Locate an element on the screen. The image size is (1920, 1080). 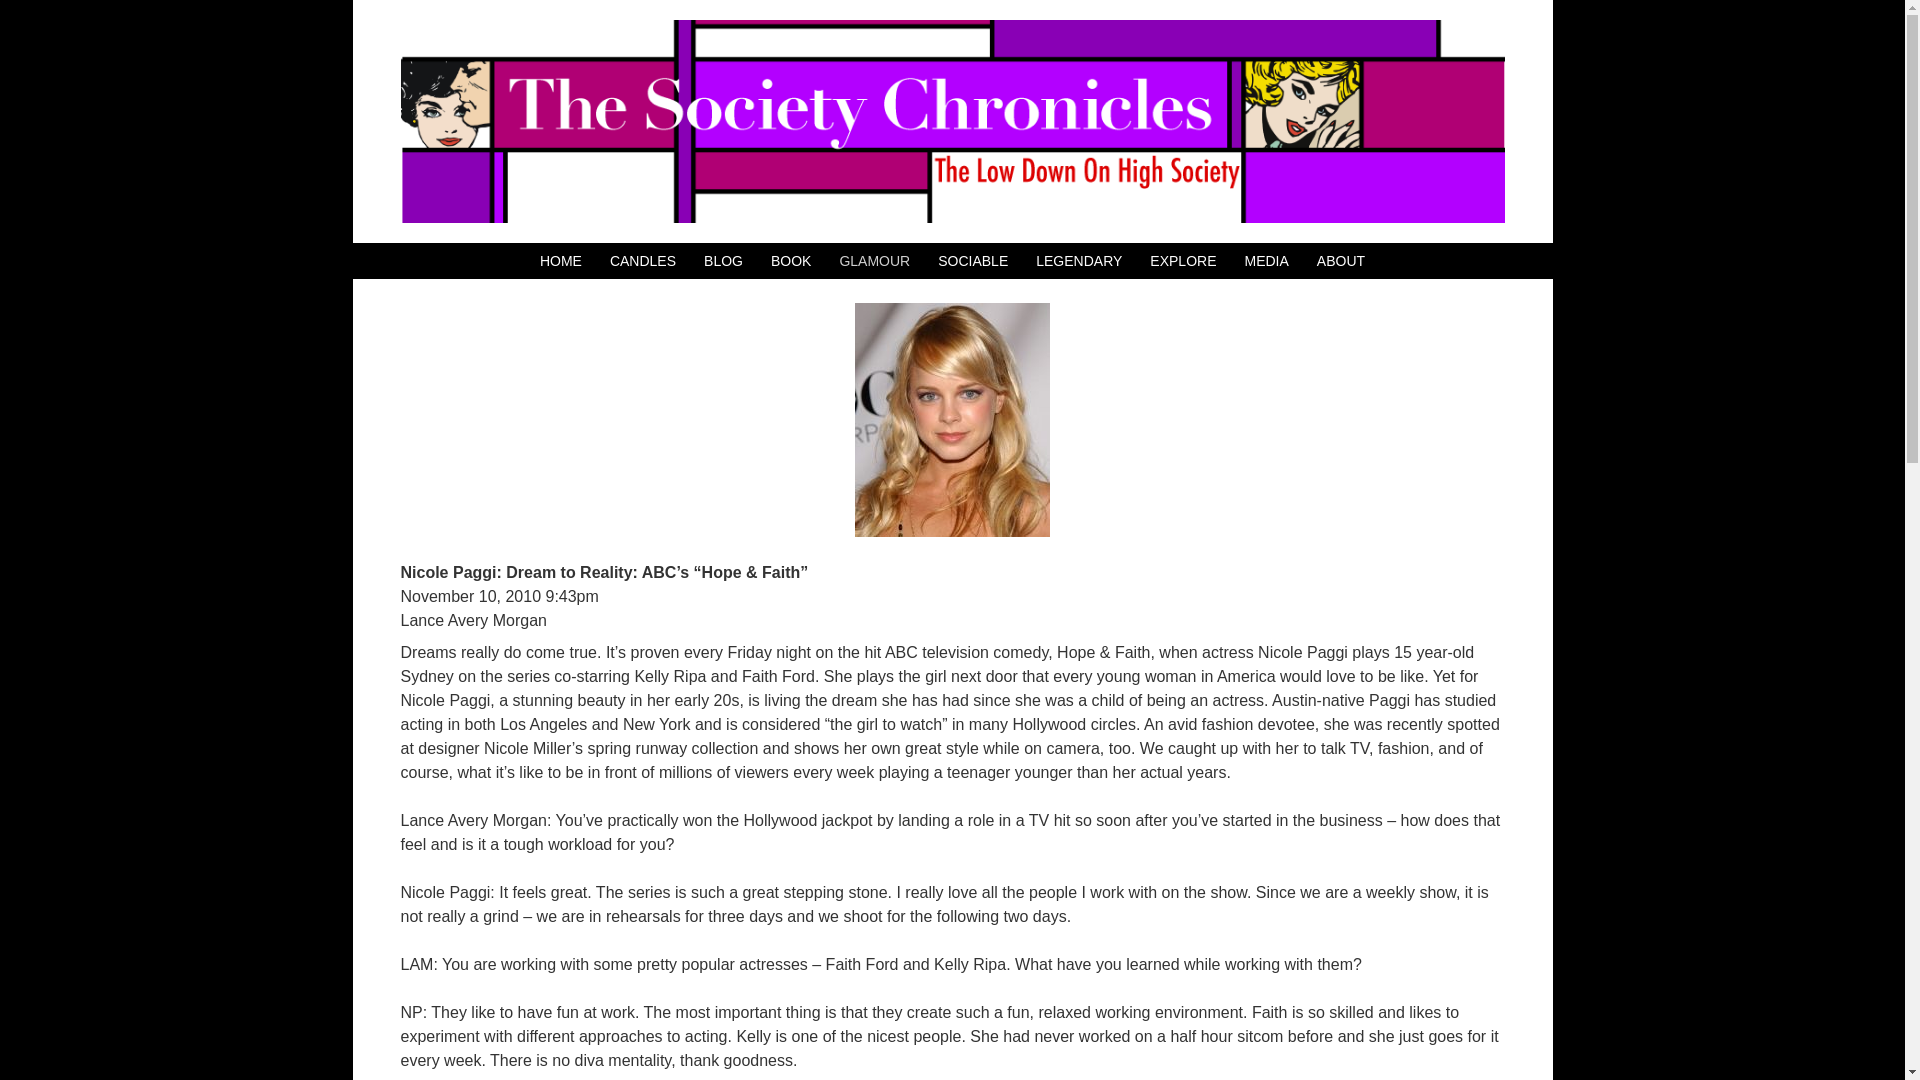
EXPLORE is located at coordinates (1182, 261).